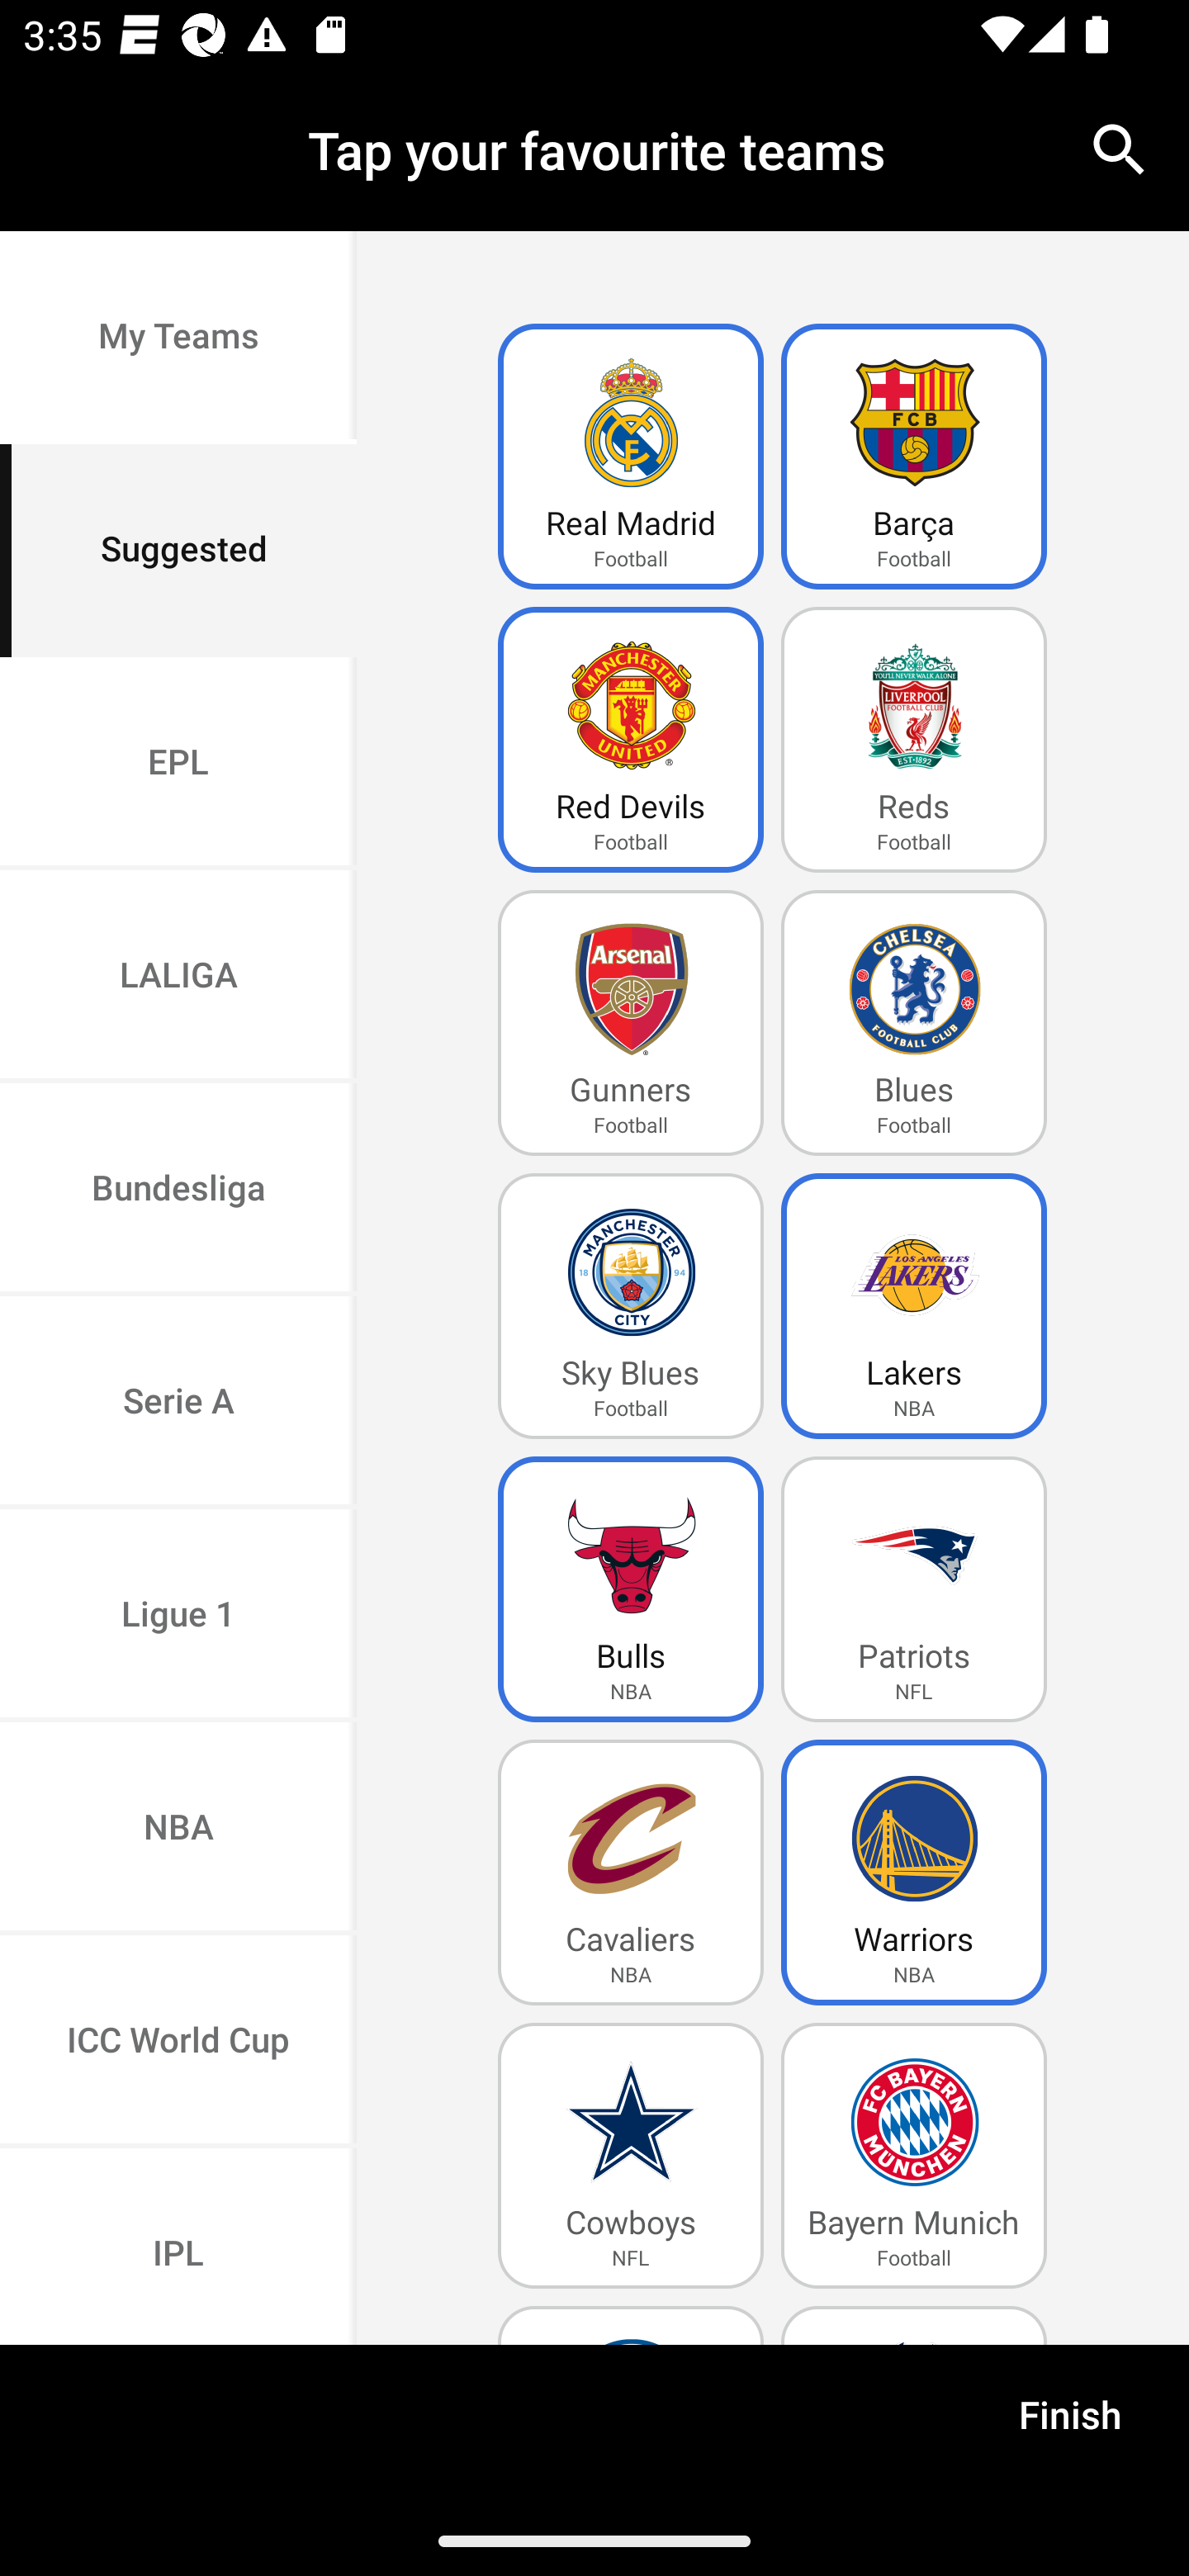  Describe the element at coordinates (631, 1024) in the screenshot. I see `Gunners Gunners Football` at that location.